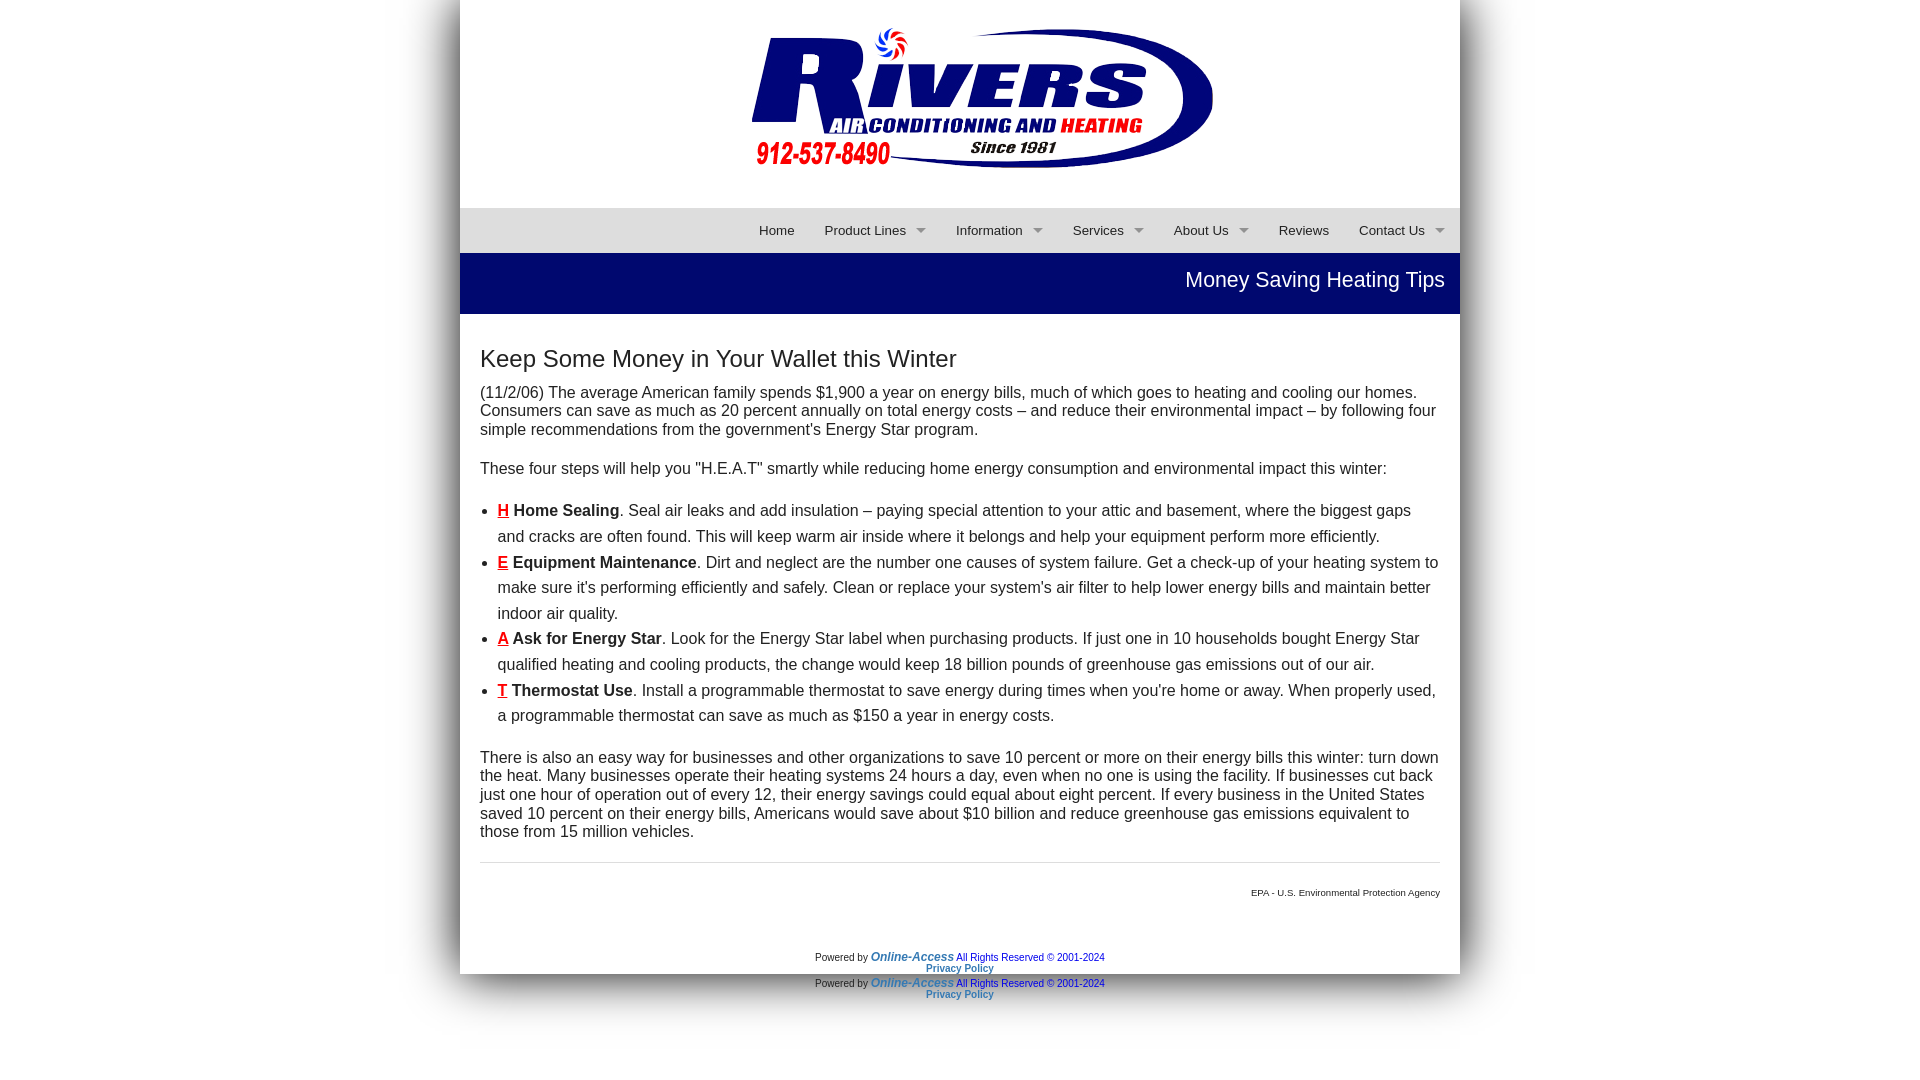  I want to click on White Rogers Thermostats, so click(875, 276).